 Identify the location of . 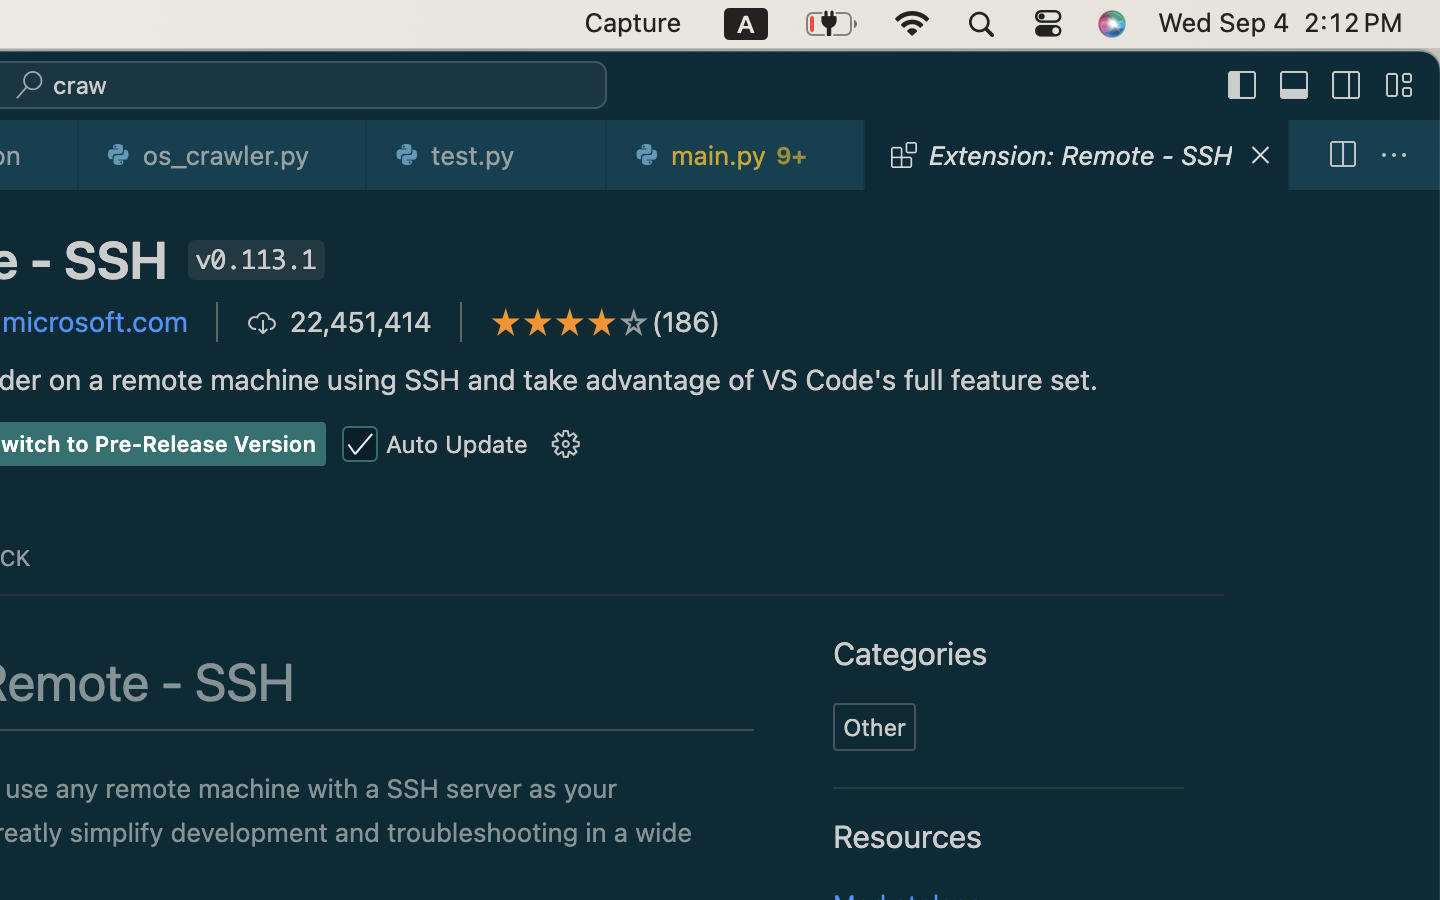
(566, 445).